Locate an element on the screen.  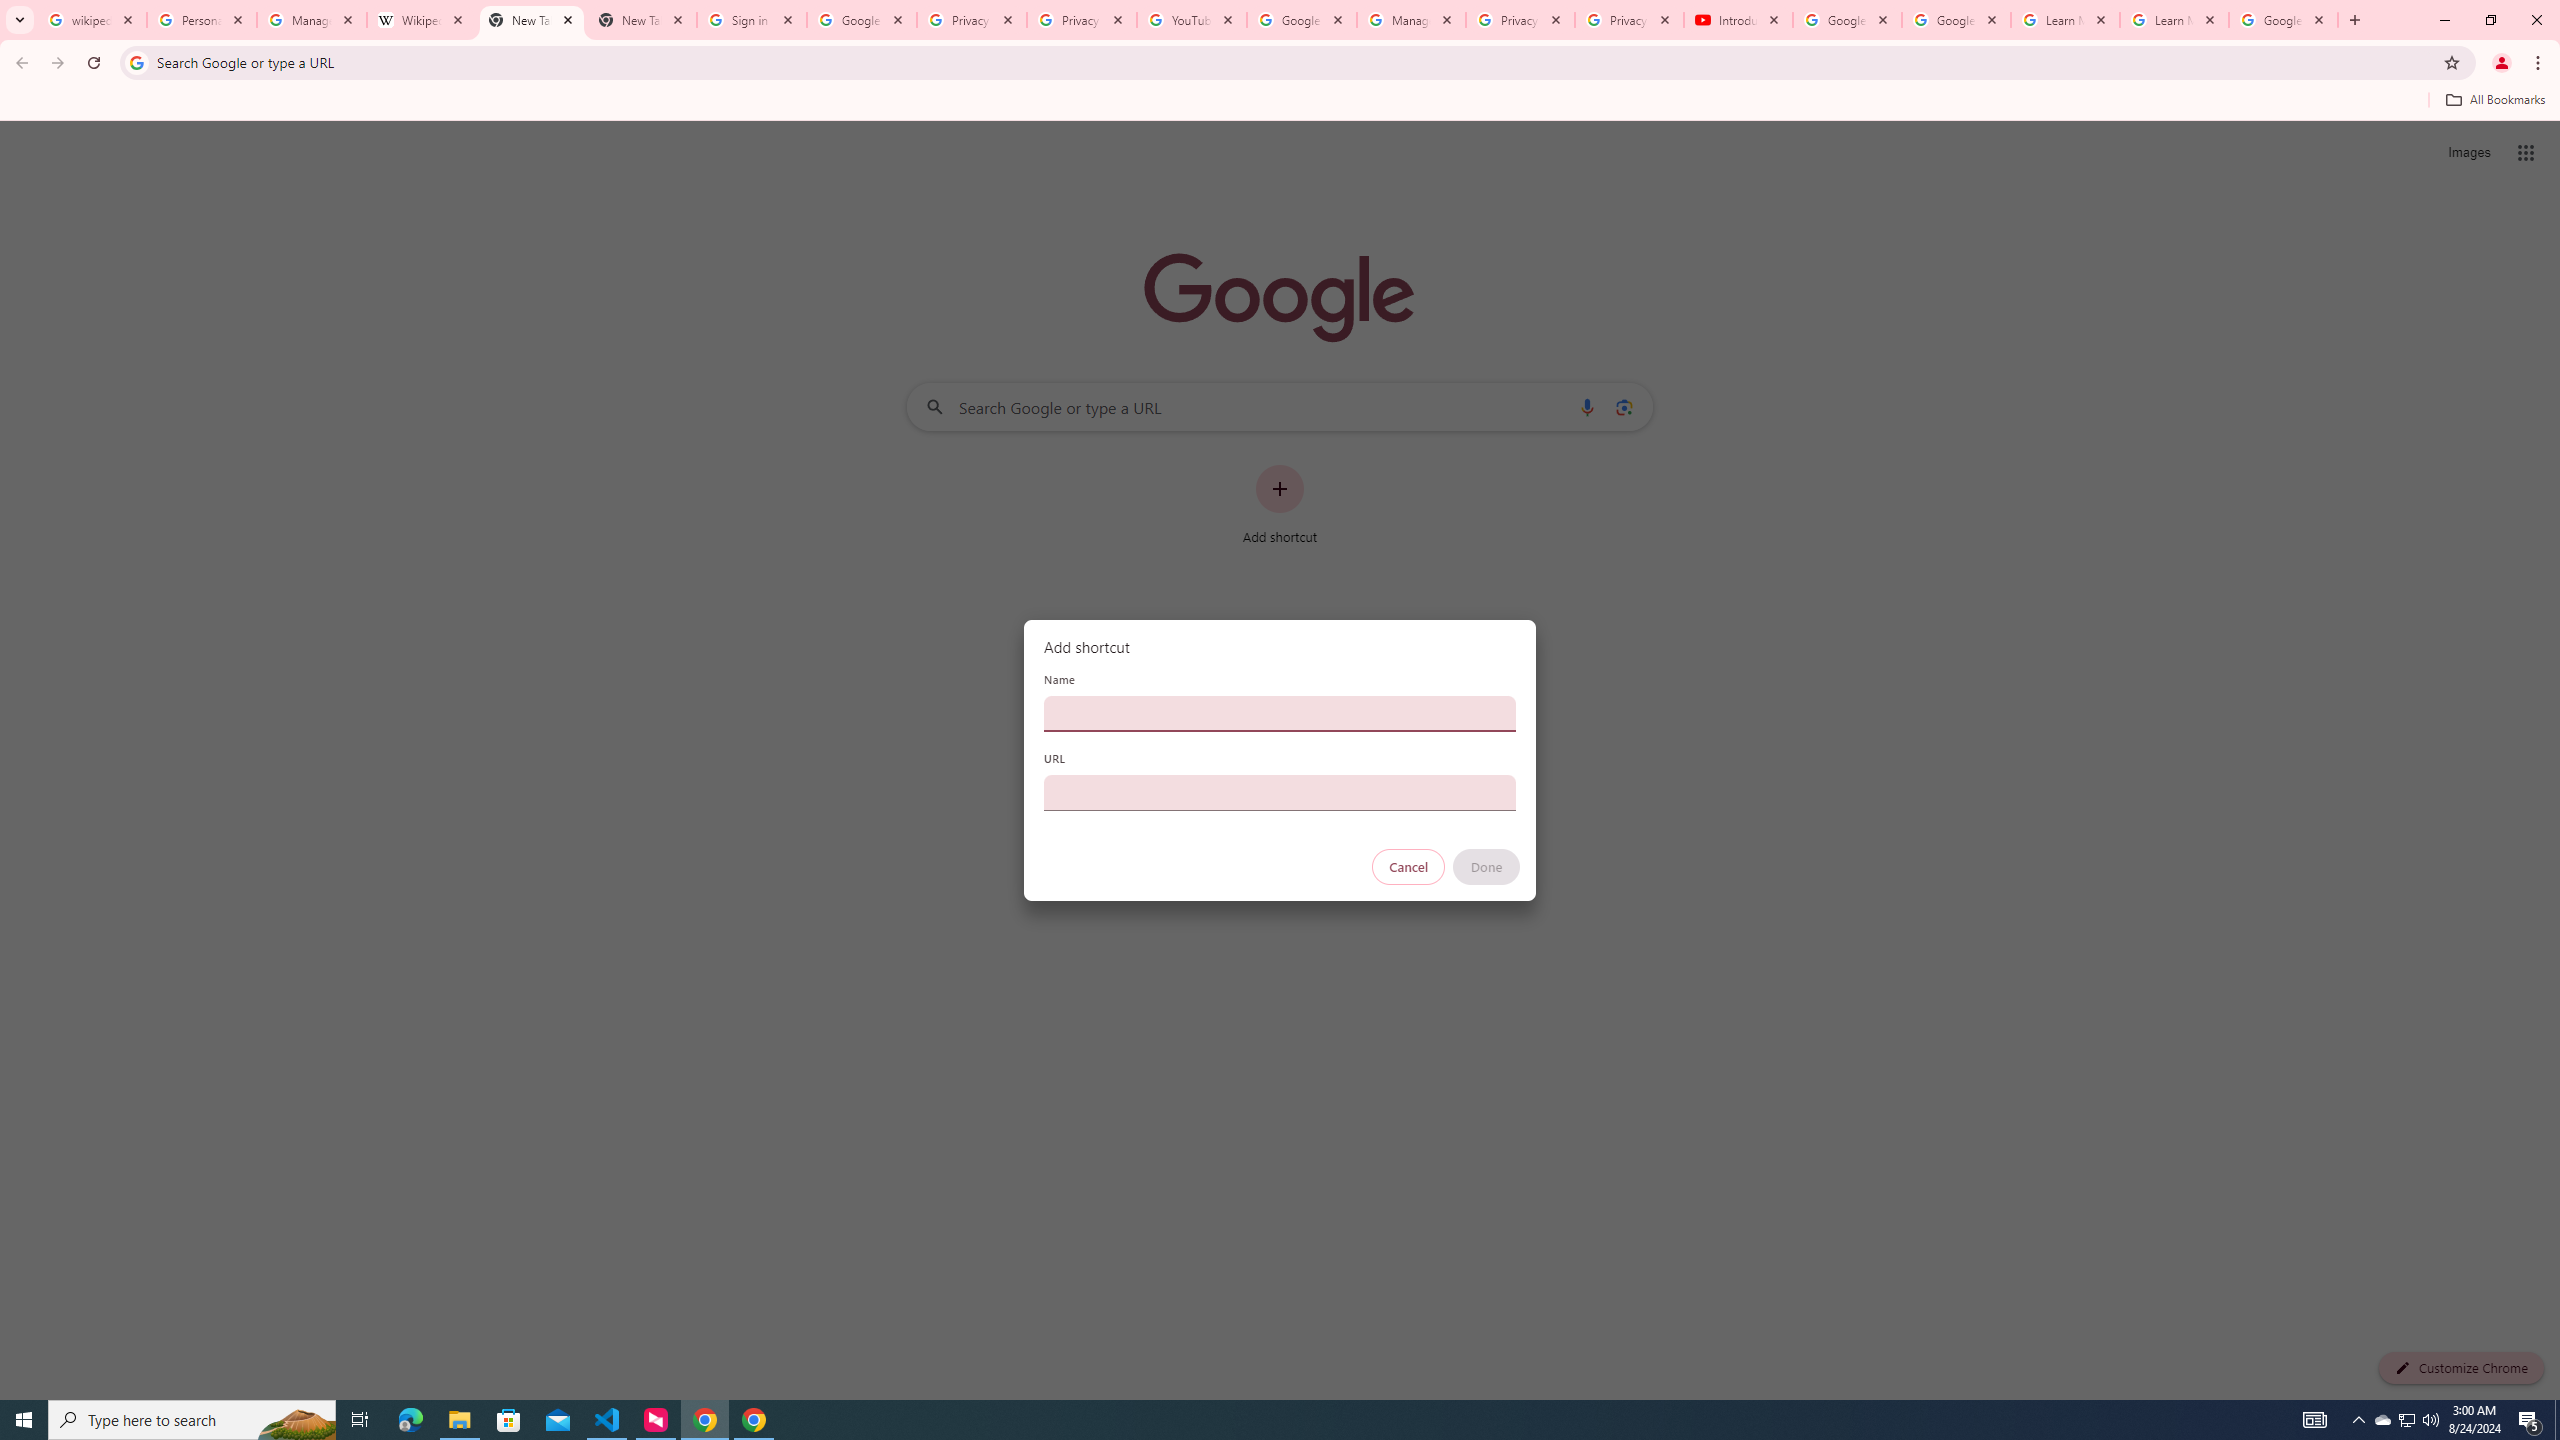
All Bookmarks is located at coordinates (2494, 100).